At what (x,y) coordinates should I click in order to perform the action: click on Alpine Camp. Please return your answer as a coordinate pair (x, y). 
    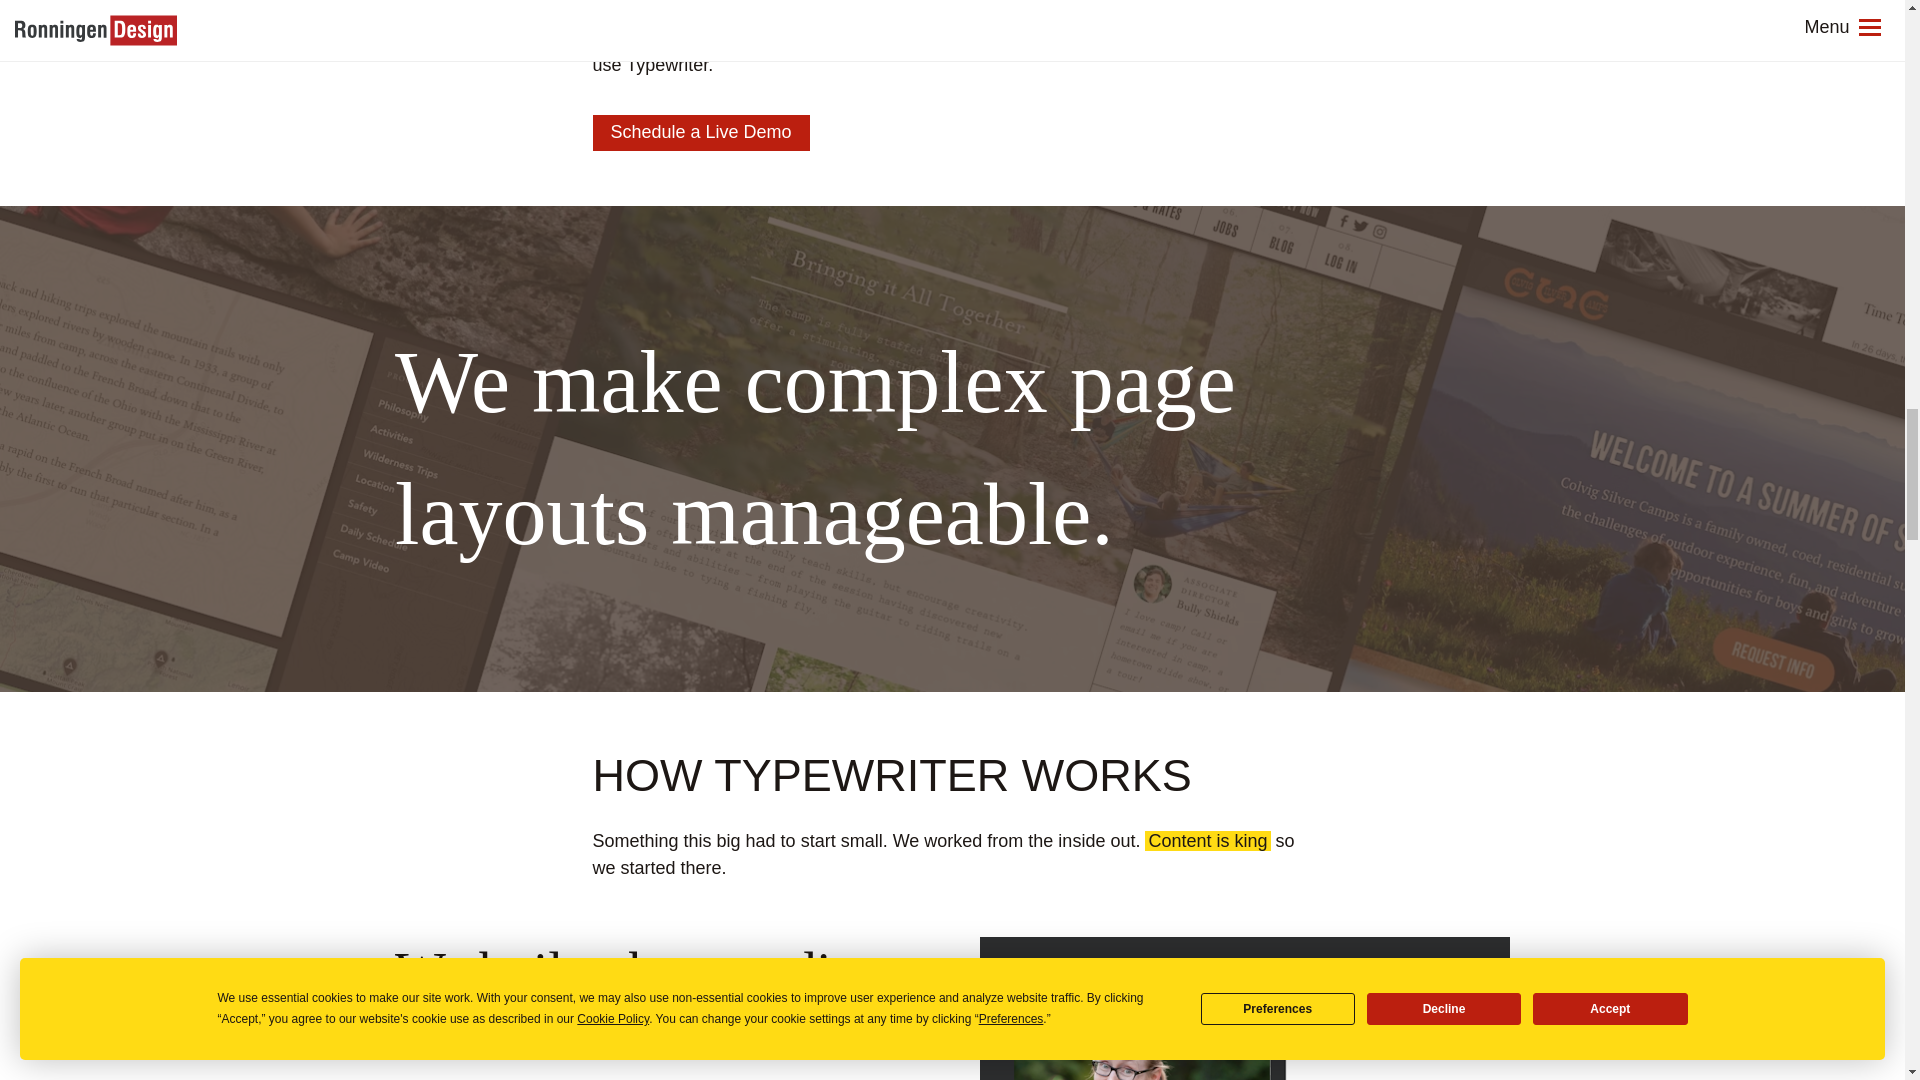
    Looking at the image, I should click on (1212, 10).